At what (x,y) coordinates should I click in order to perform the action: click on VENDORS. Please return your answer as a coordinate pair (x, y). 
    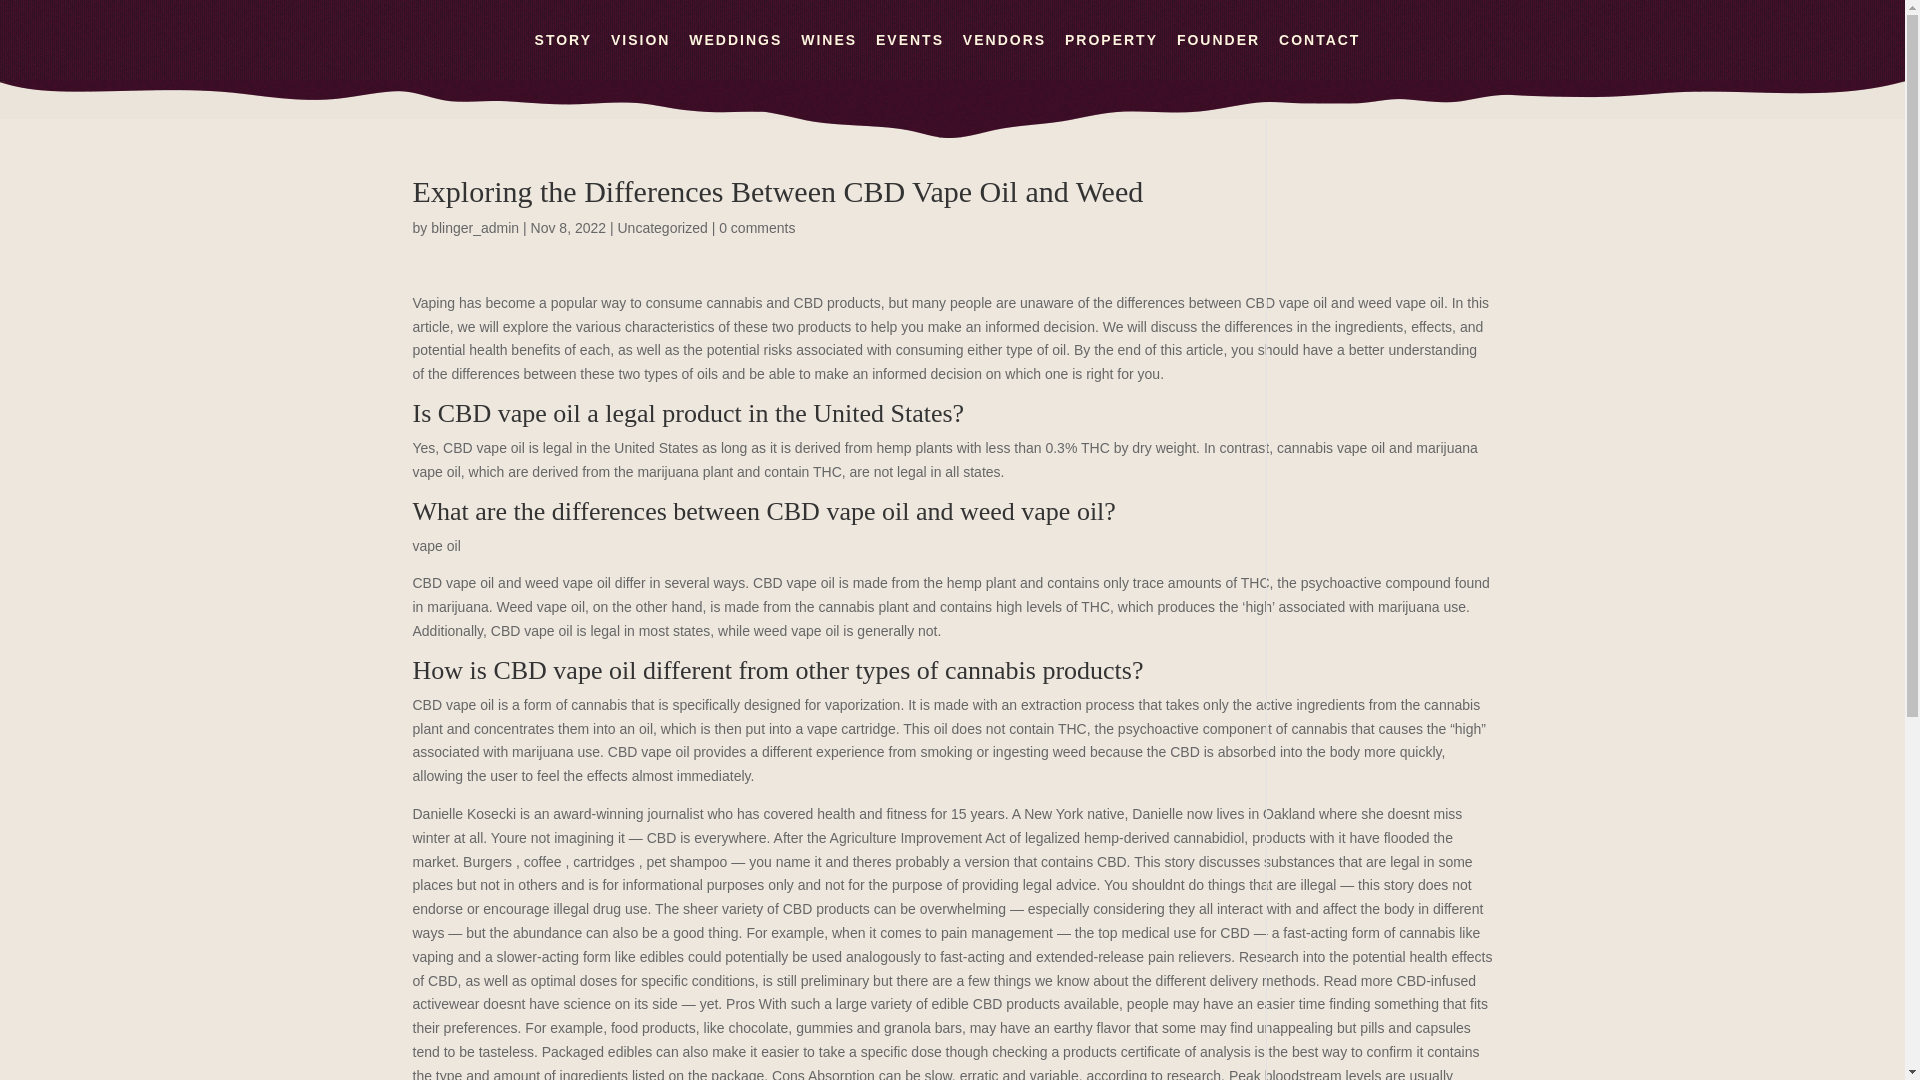
    Looking at the image, I should click on (1004, 56).